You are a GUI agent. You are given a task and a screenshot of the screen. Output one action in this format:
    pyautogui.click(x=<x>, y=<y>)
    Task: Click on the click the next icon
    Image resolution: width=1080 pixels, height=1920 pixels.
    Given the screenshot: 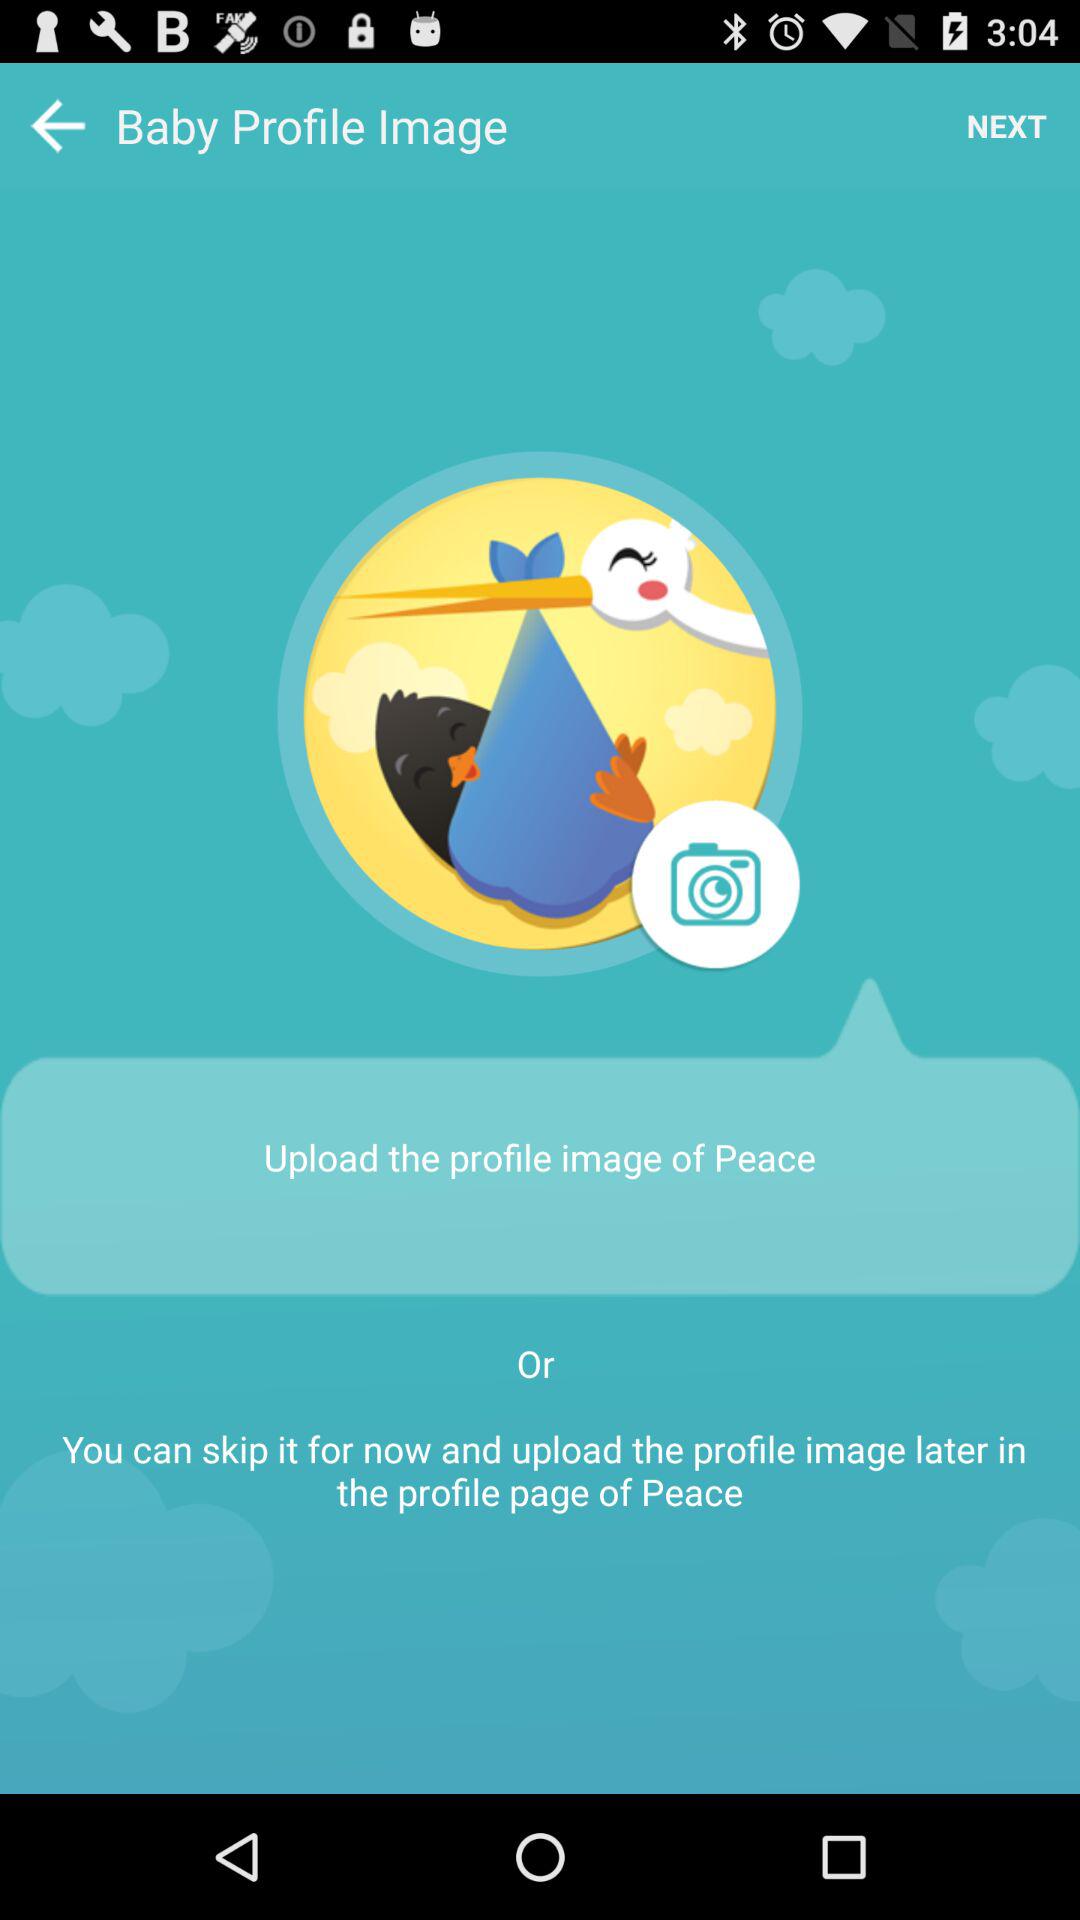 What is the action you would take?
    pyautogui.click(x=1006, y=126)
    